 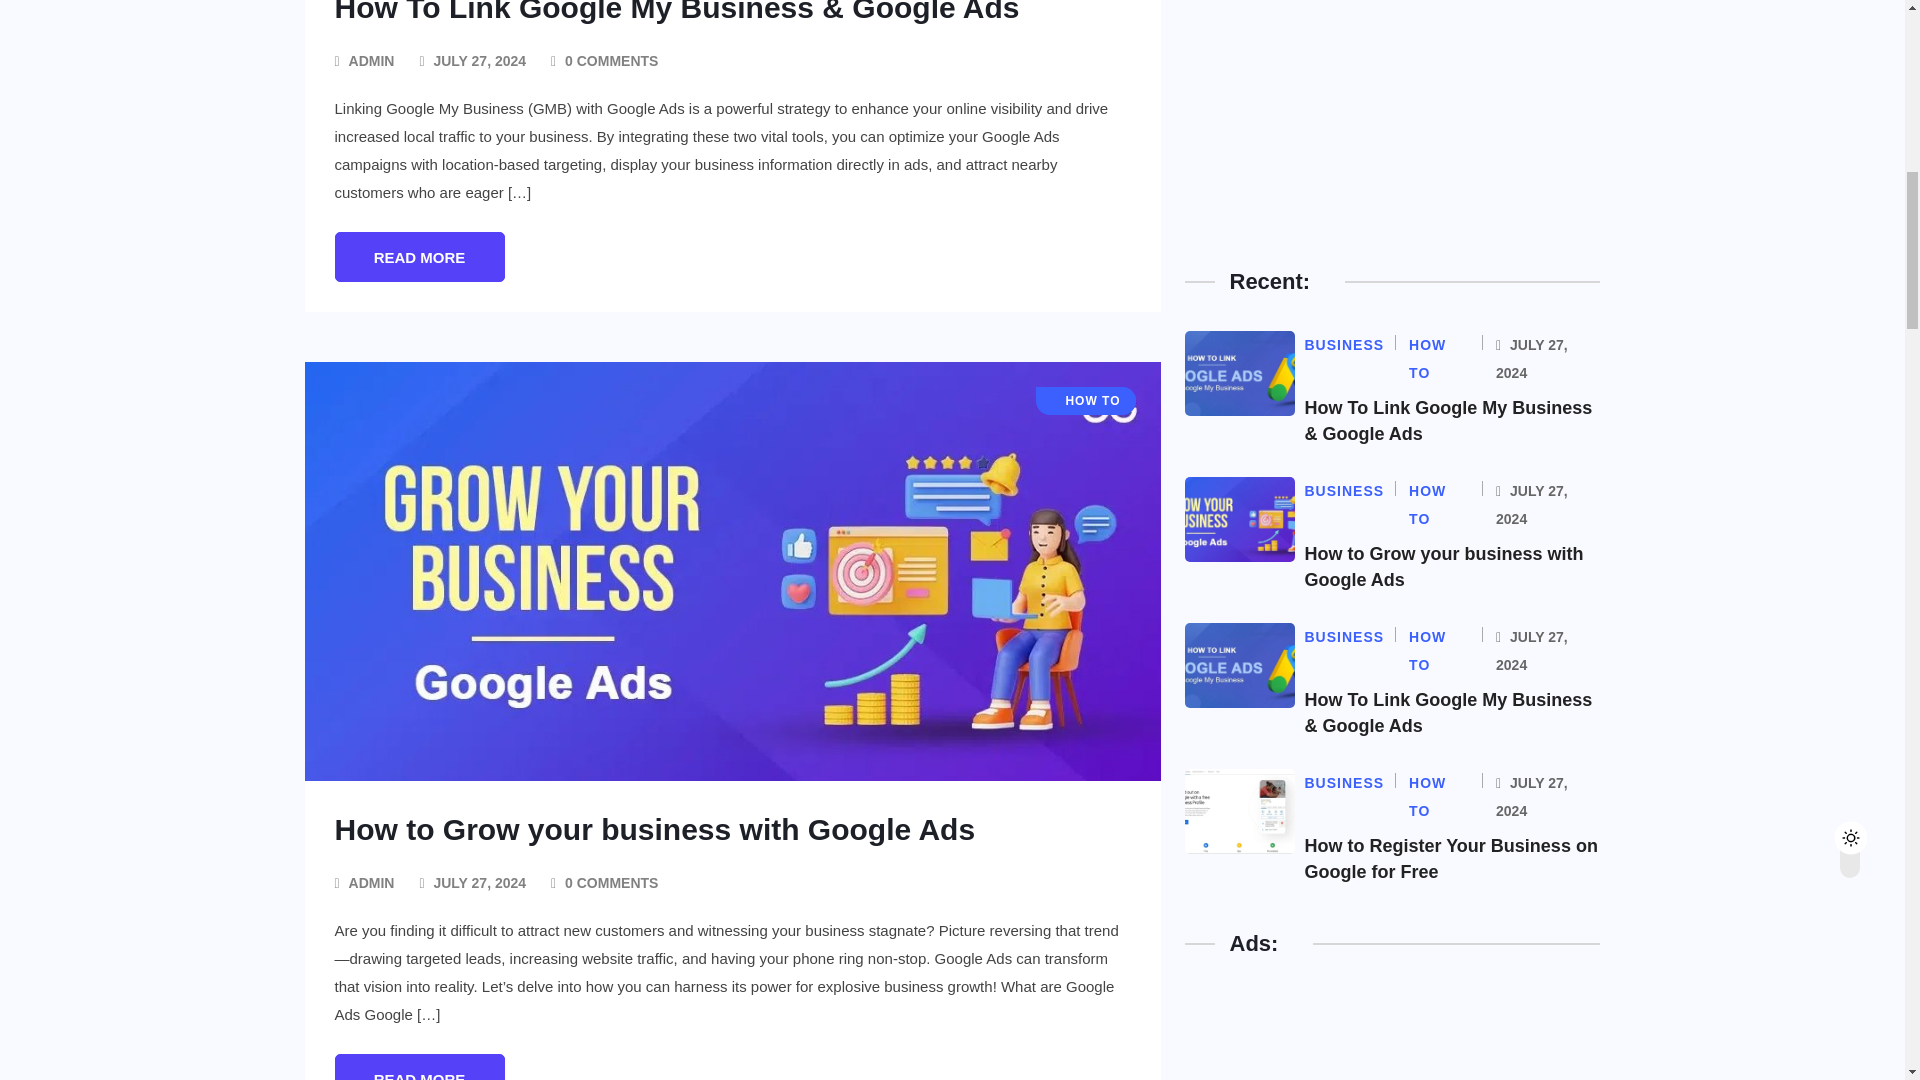 I want to click on How to Grow your business with Google Ads, so click(x=1442, y=566).